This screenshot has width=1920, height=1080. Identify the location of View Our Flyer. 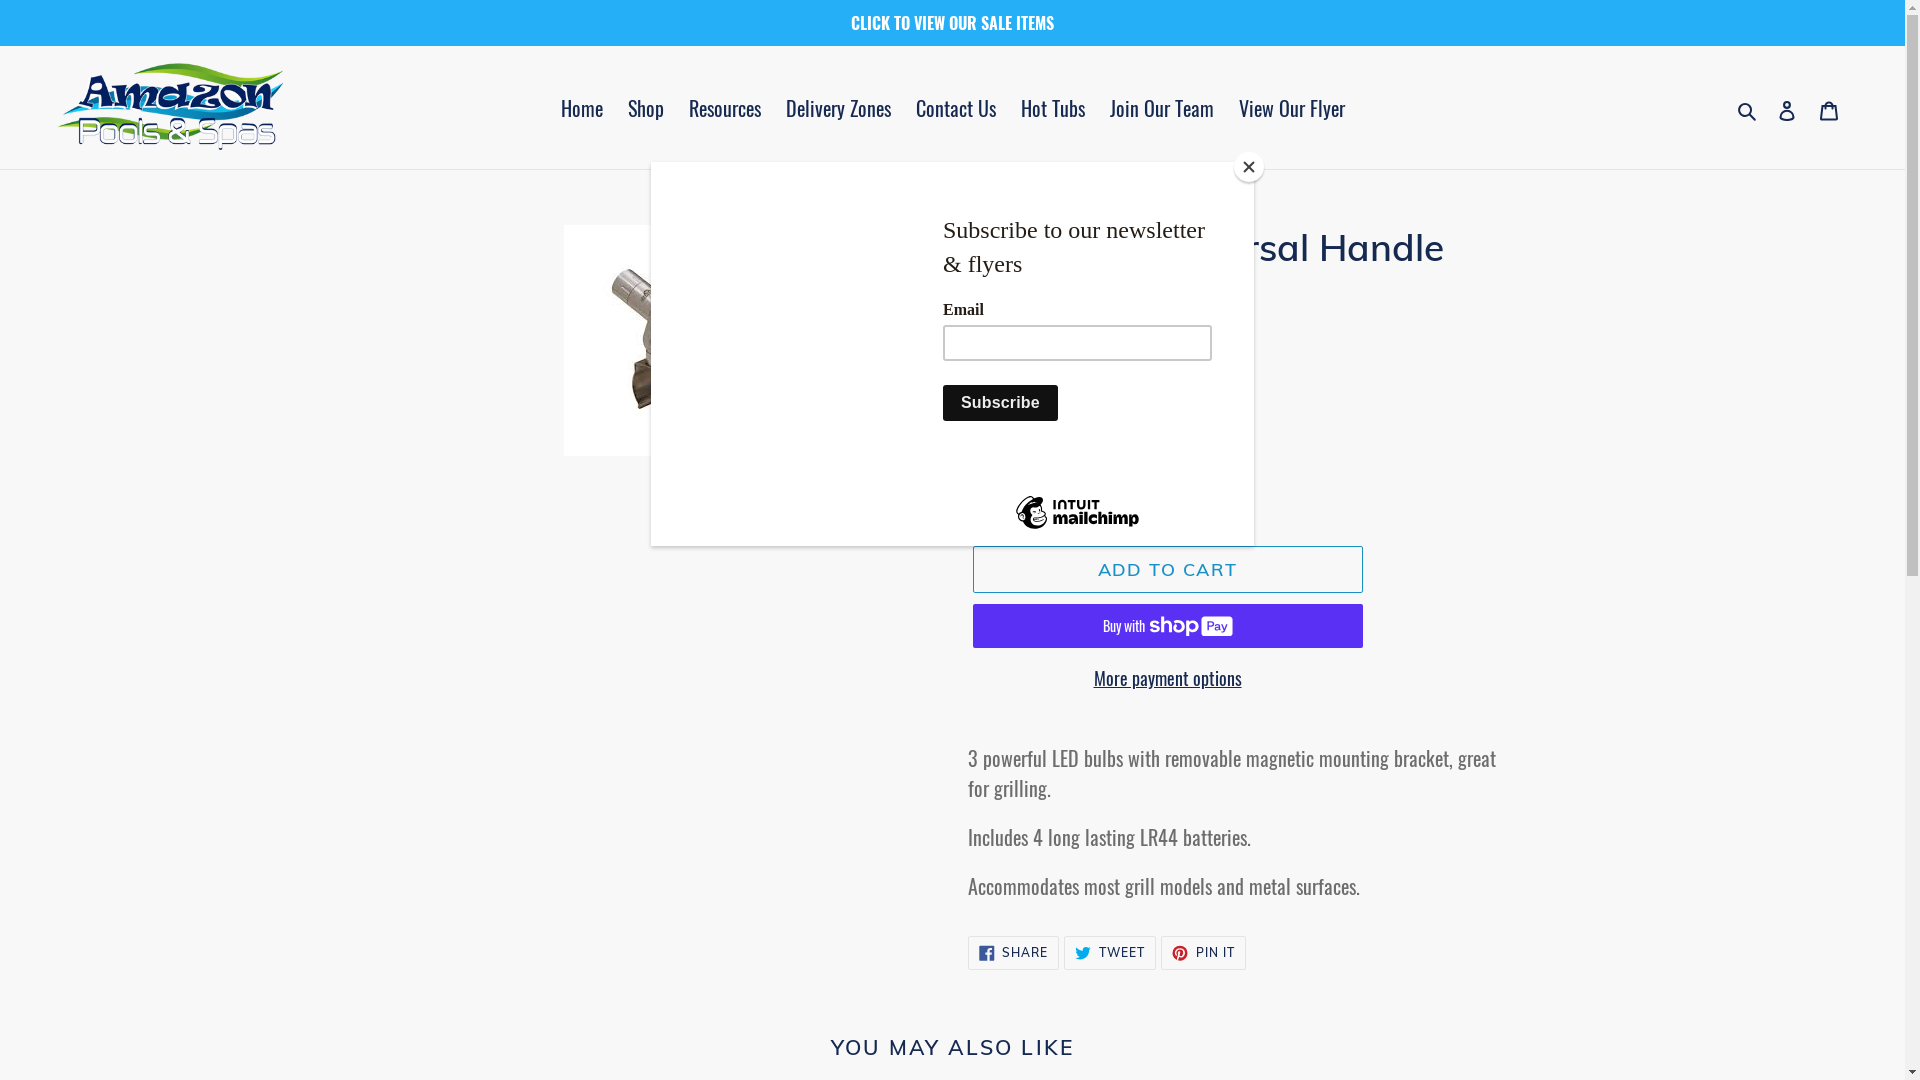
(1291, 108).